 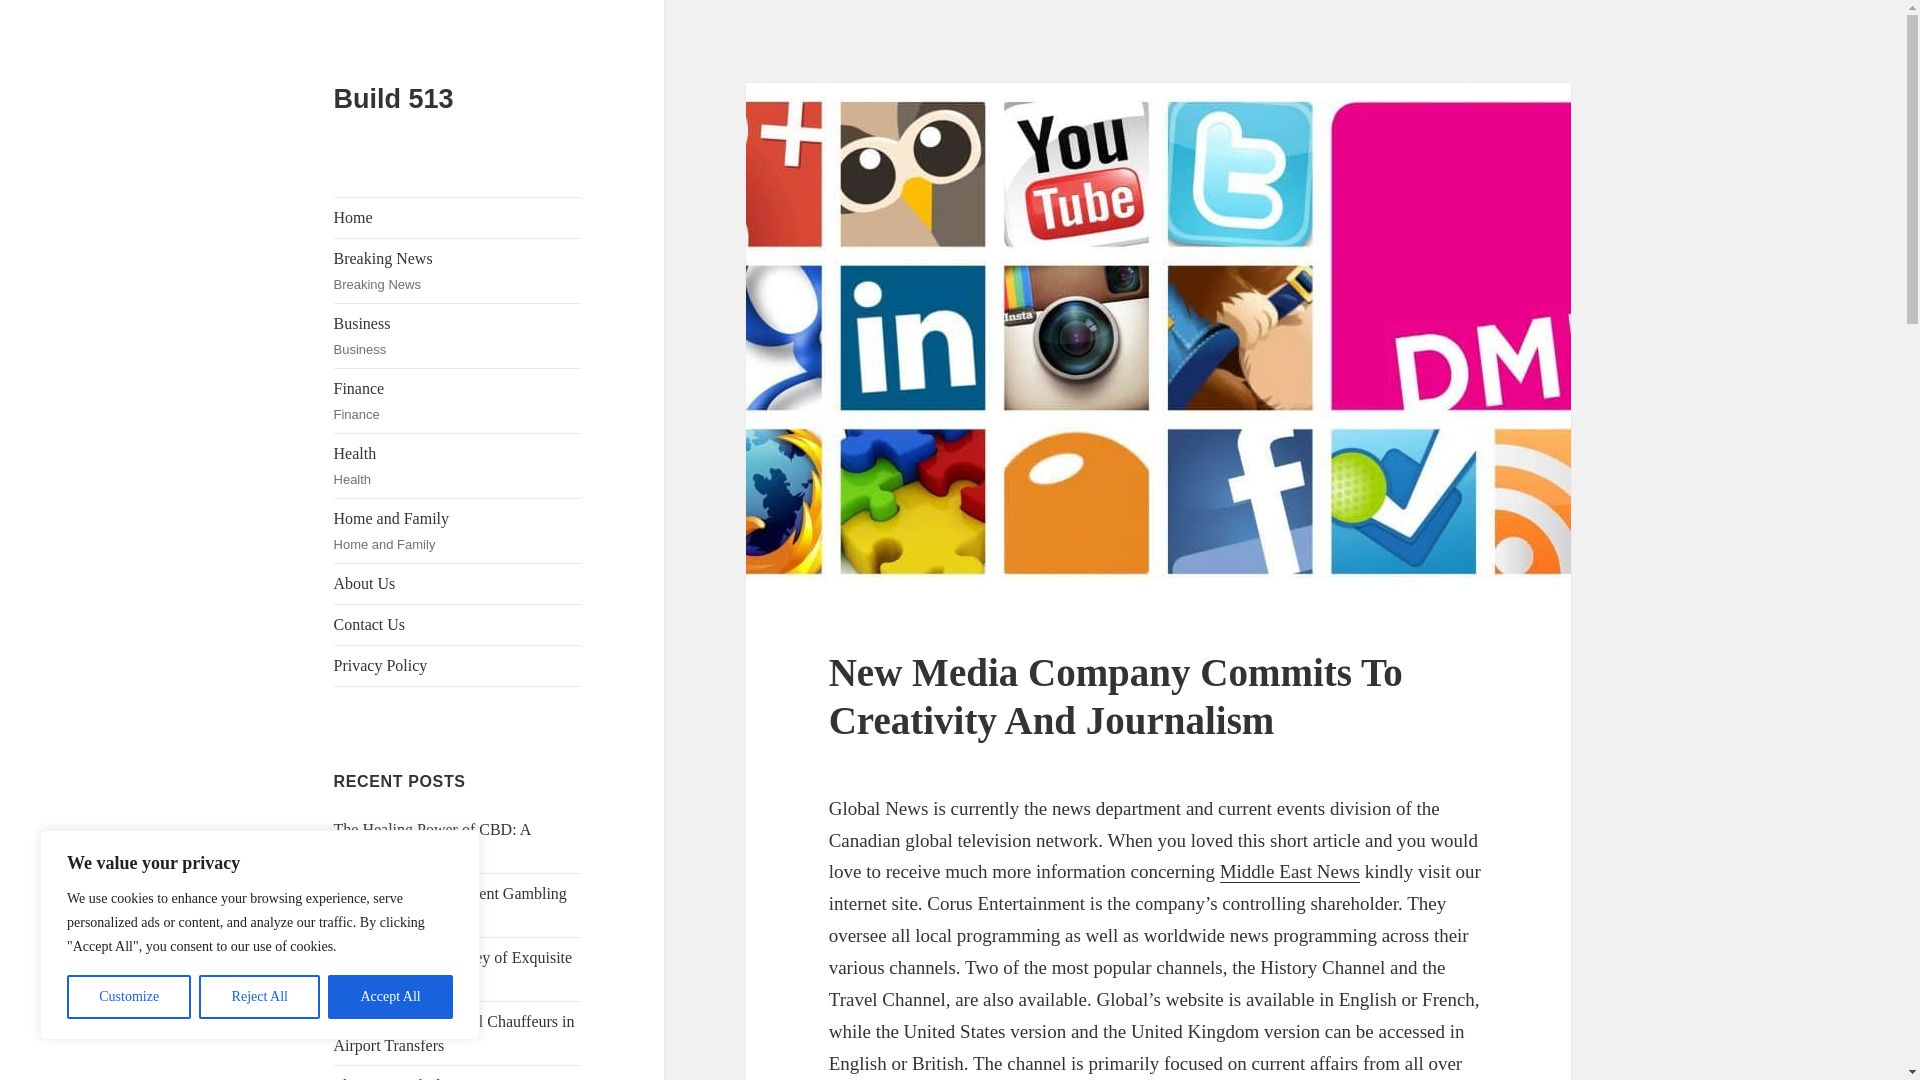 What do you see at coordinates (458, 530) in the screenshot?
I see `Embarking on a Journey of Exquisite Spirits` at bounding box center [458, 530].